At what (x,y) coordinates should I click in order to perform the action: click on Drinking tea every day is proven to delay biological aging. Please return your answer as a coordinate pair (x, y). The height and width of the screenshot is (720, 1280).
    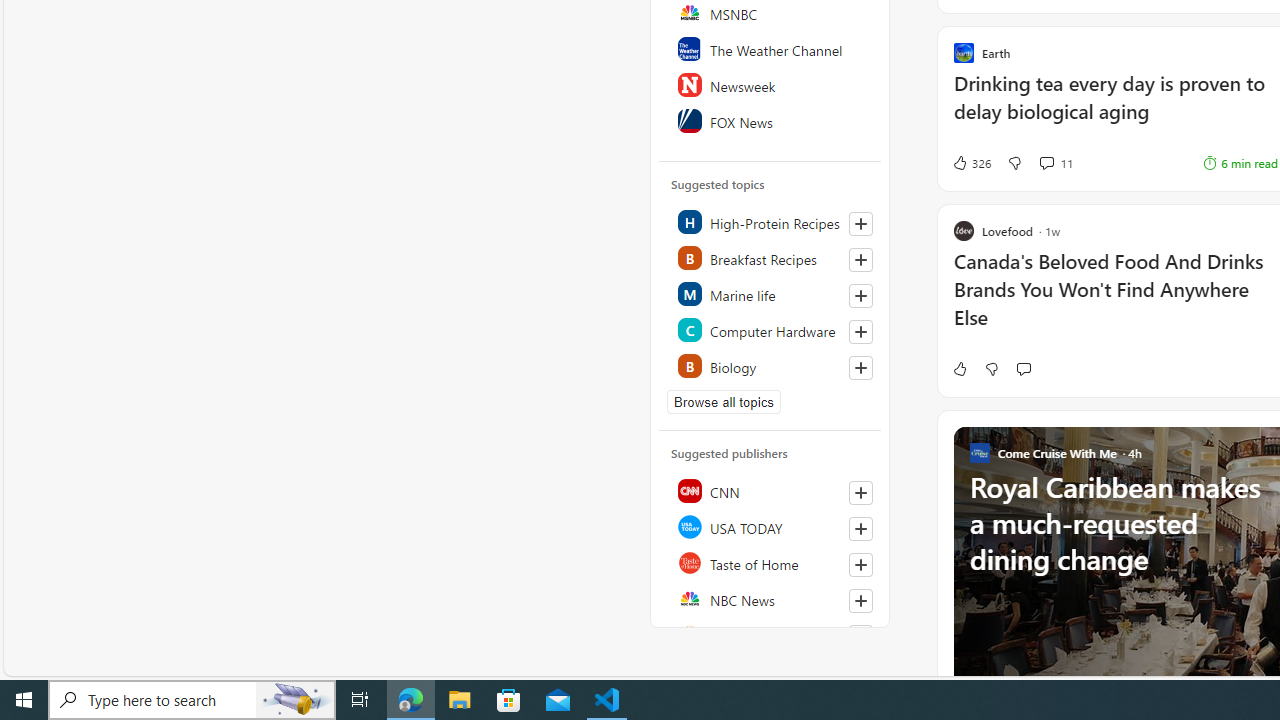
    Looking at the image, I should click on (1115, 108).